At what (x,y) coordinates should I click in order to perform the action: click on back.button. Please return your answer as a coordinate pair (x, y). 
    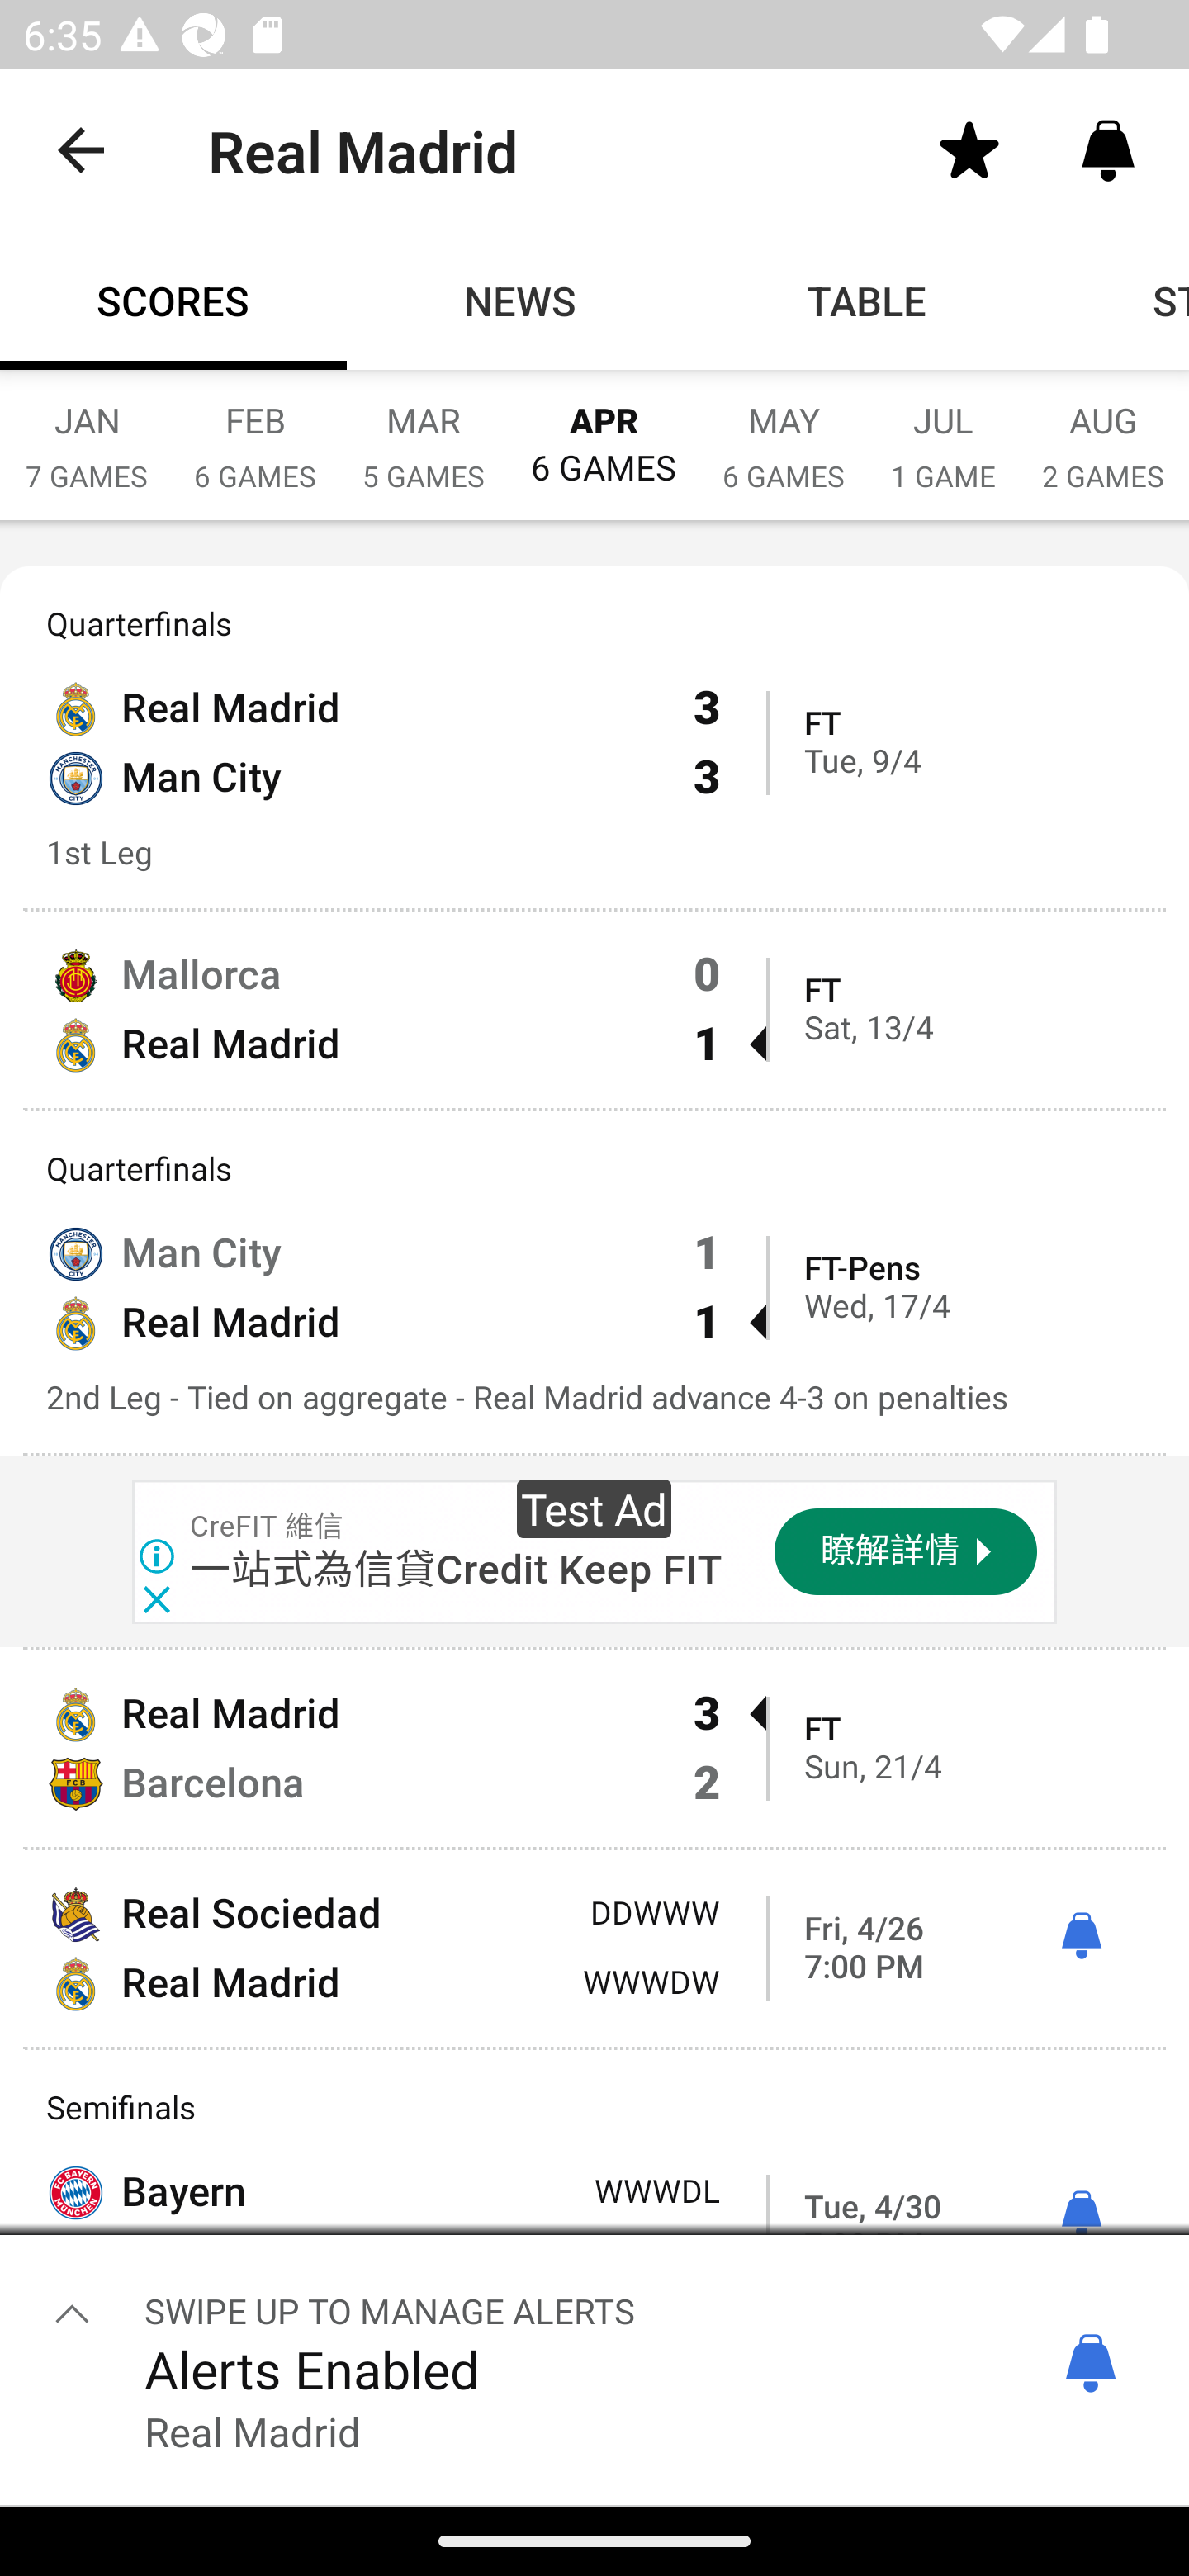
    Looking at the image, I should click on (81, 149).